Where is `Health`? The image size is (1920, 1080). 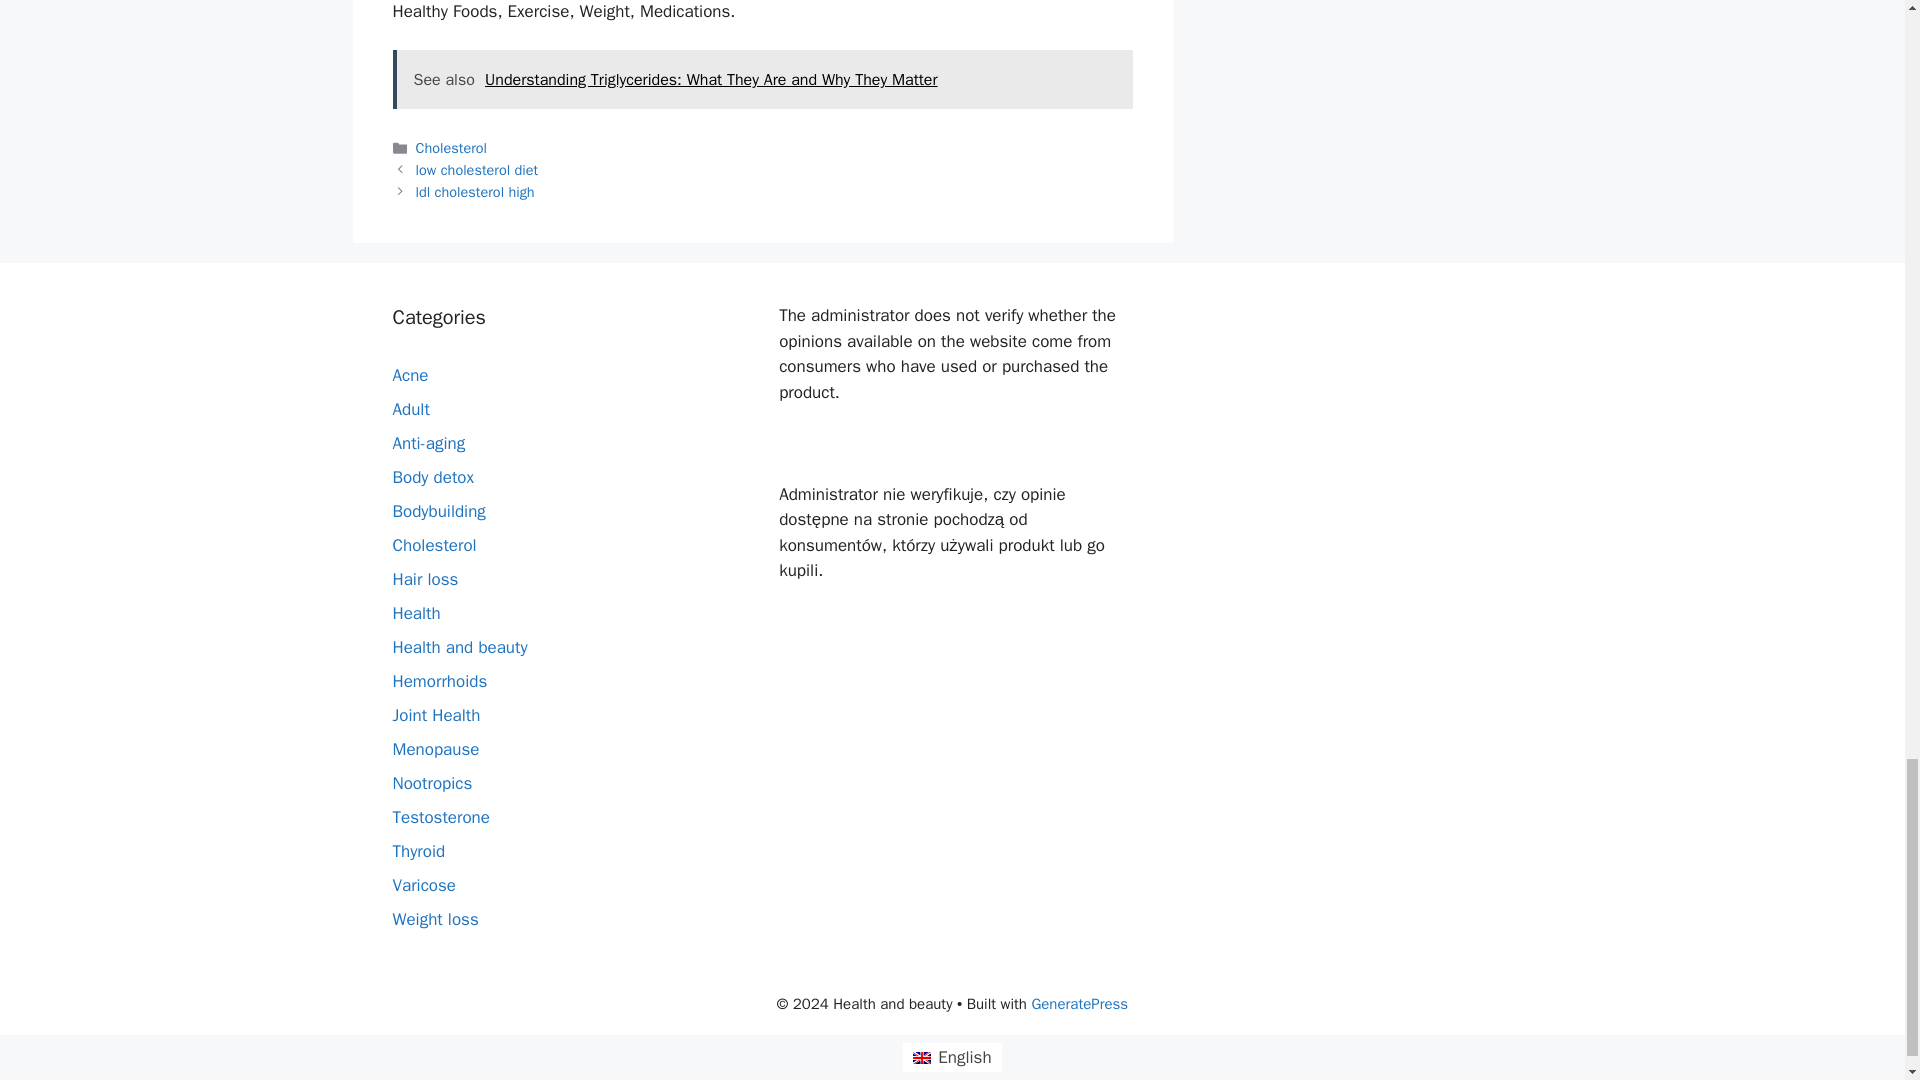 Health is located at coordinates (415, 613).